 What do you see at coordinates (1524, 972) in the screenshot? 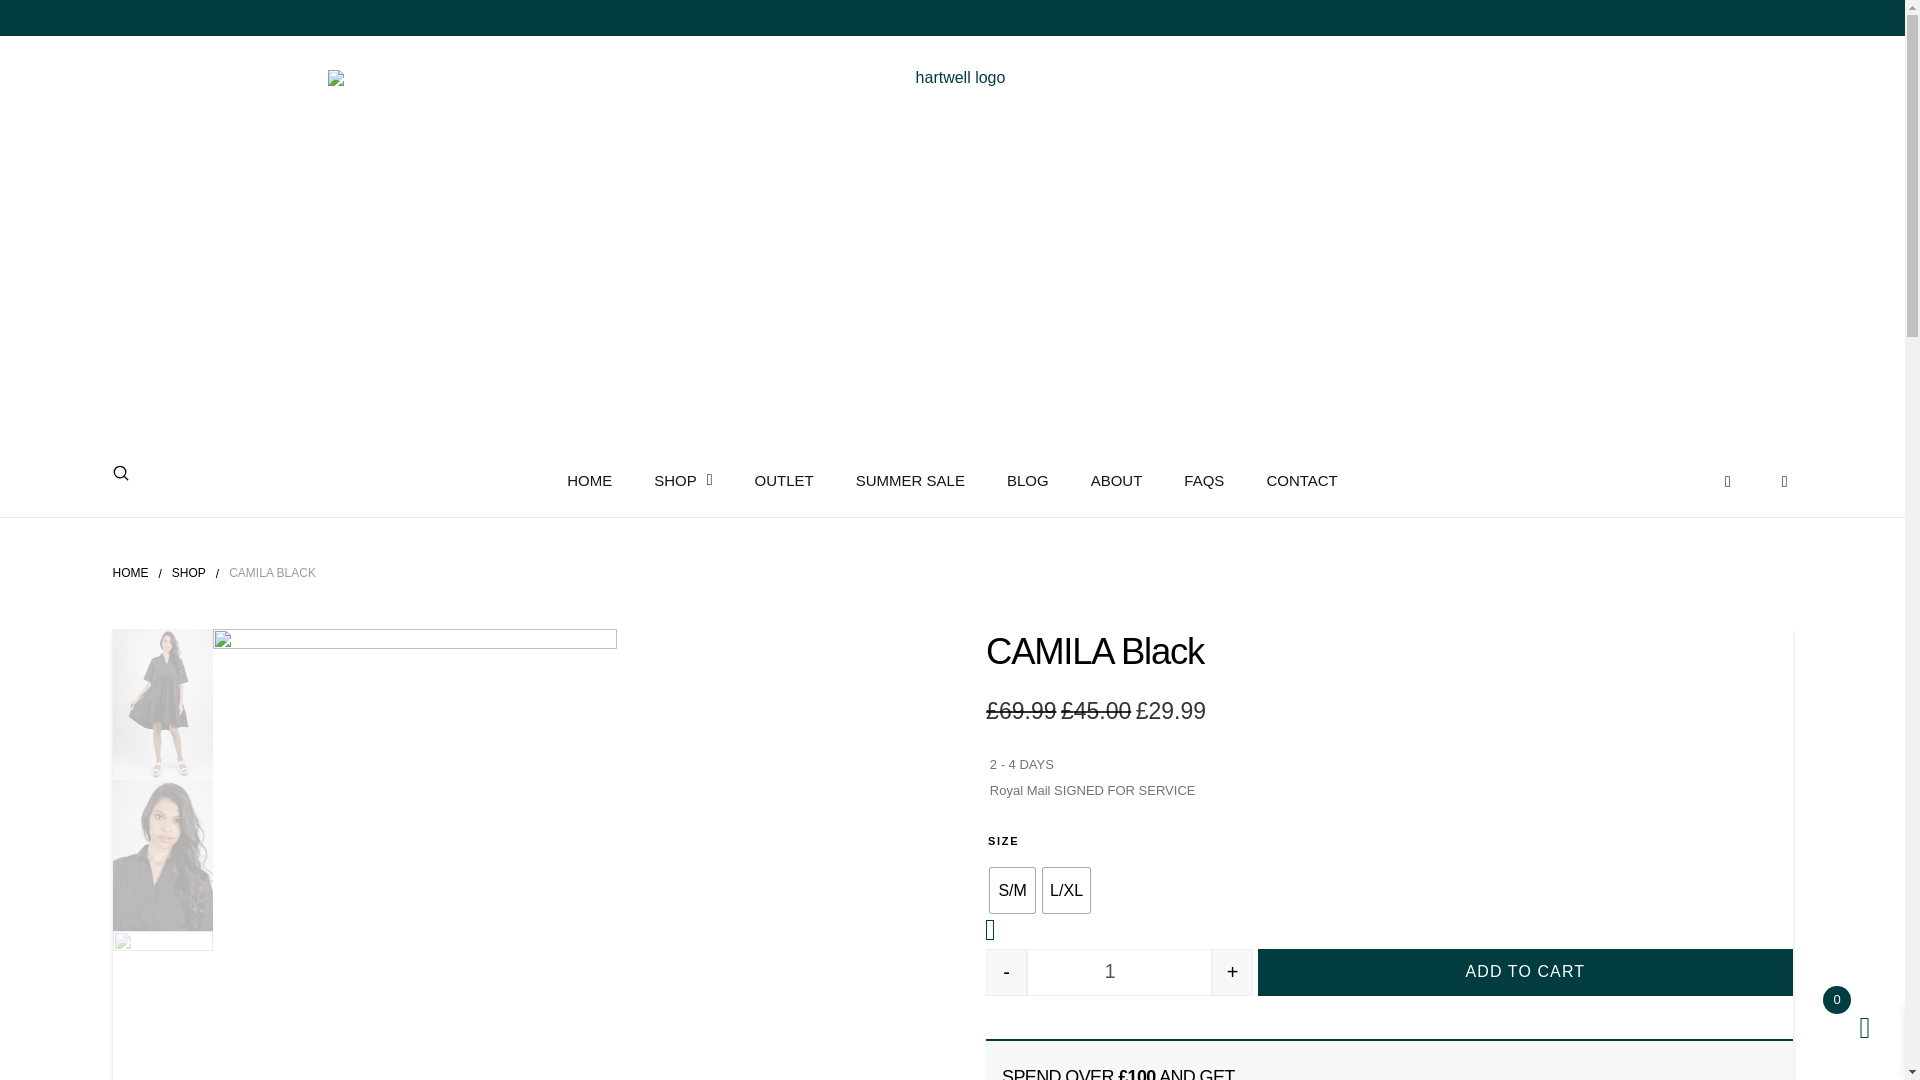
I see `ADD TO CART` at bounding box center [1524, 972].